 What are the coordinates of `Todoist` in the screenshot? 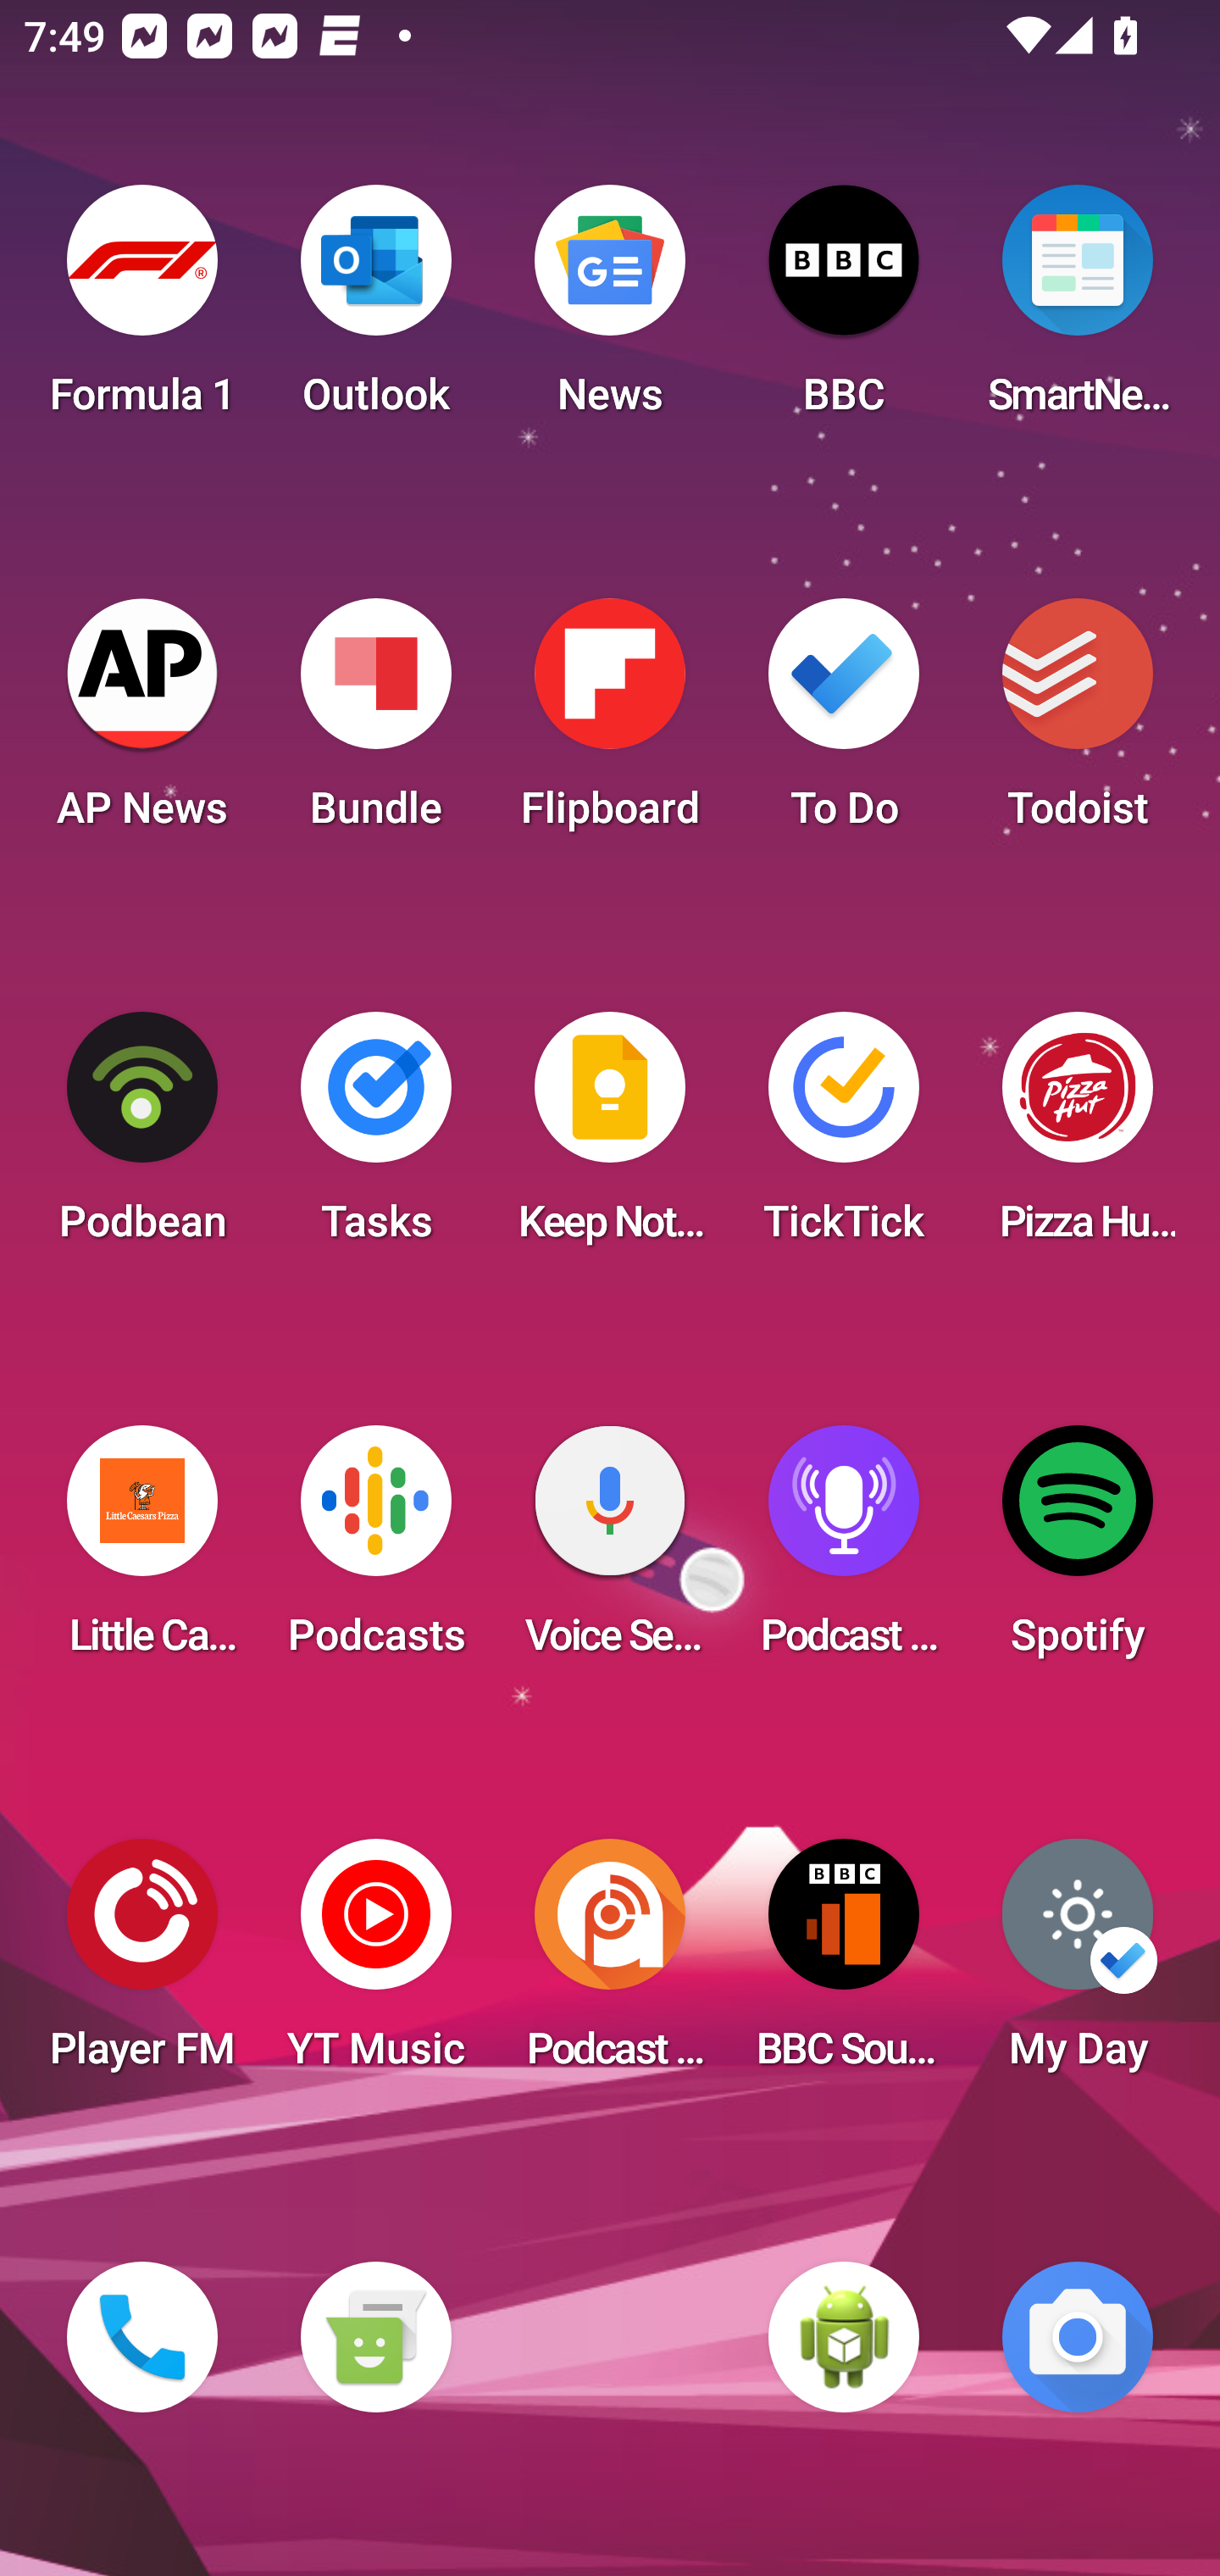 It's located at (1078, 724).